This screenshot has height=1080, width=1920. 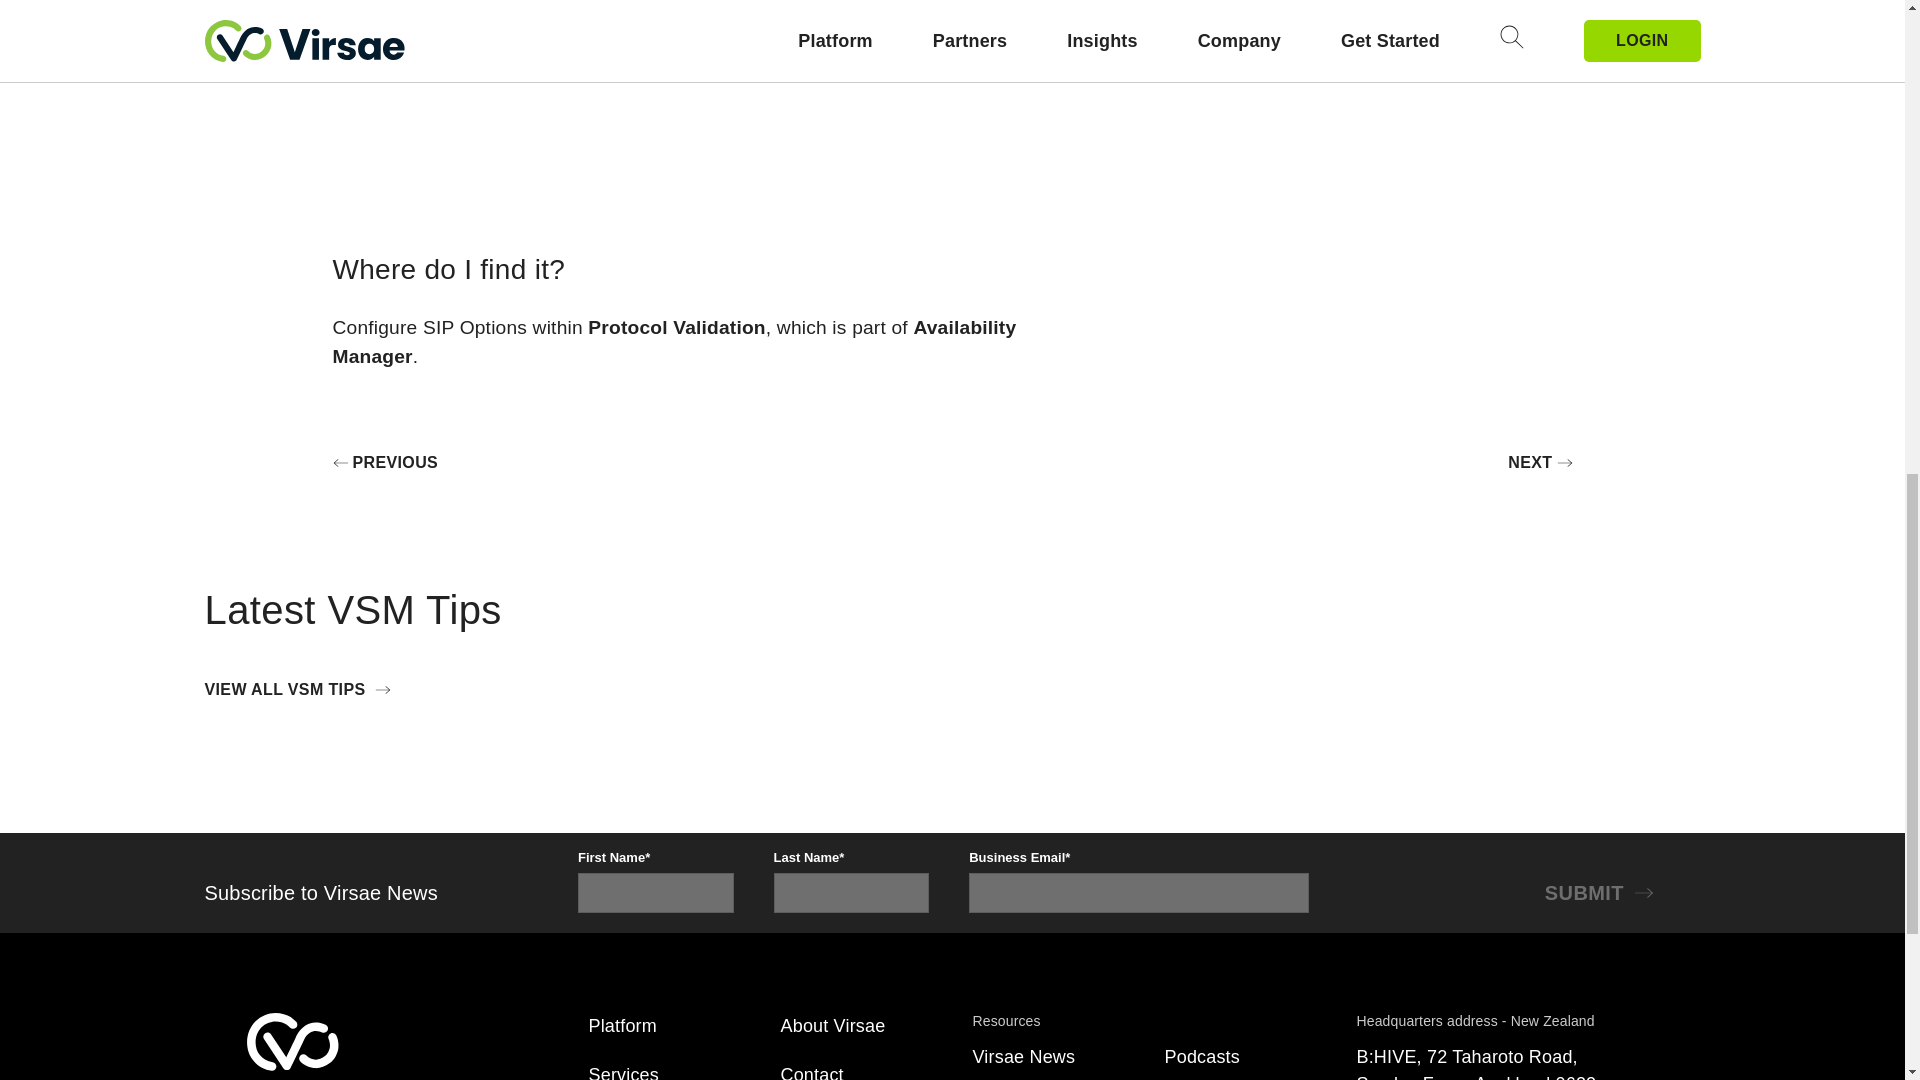 What do you see at coordinates (1023, 1056) in the screenshot?
I see `Virsae.Web.Models.PublishedContentModels.BlogLanding?.Name` at bounding box center [1023, 1056].